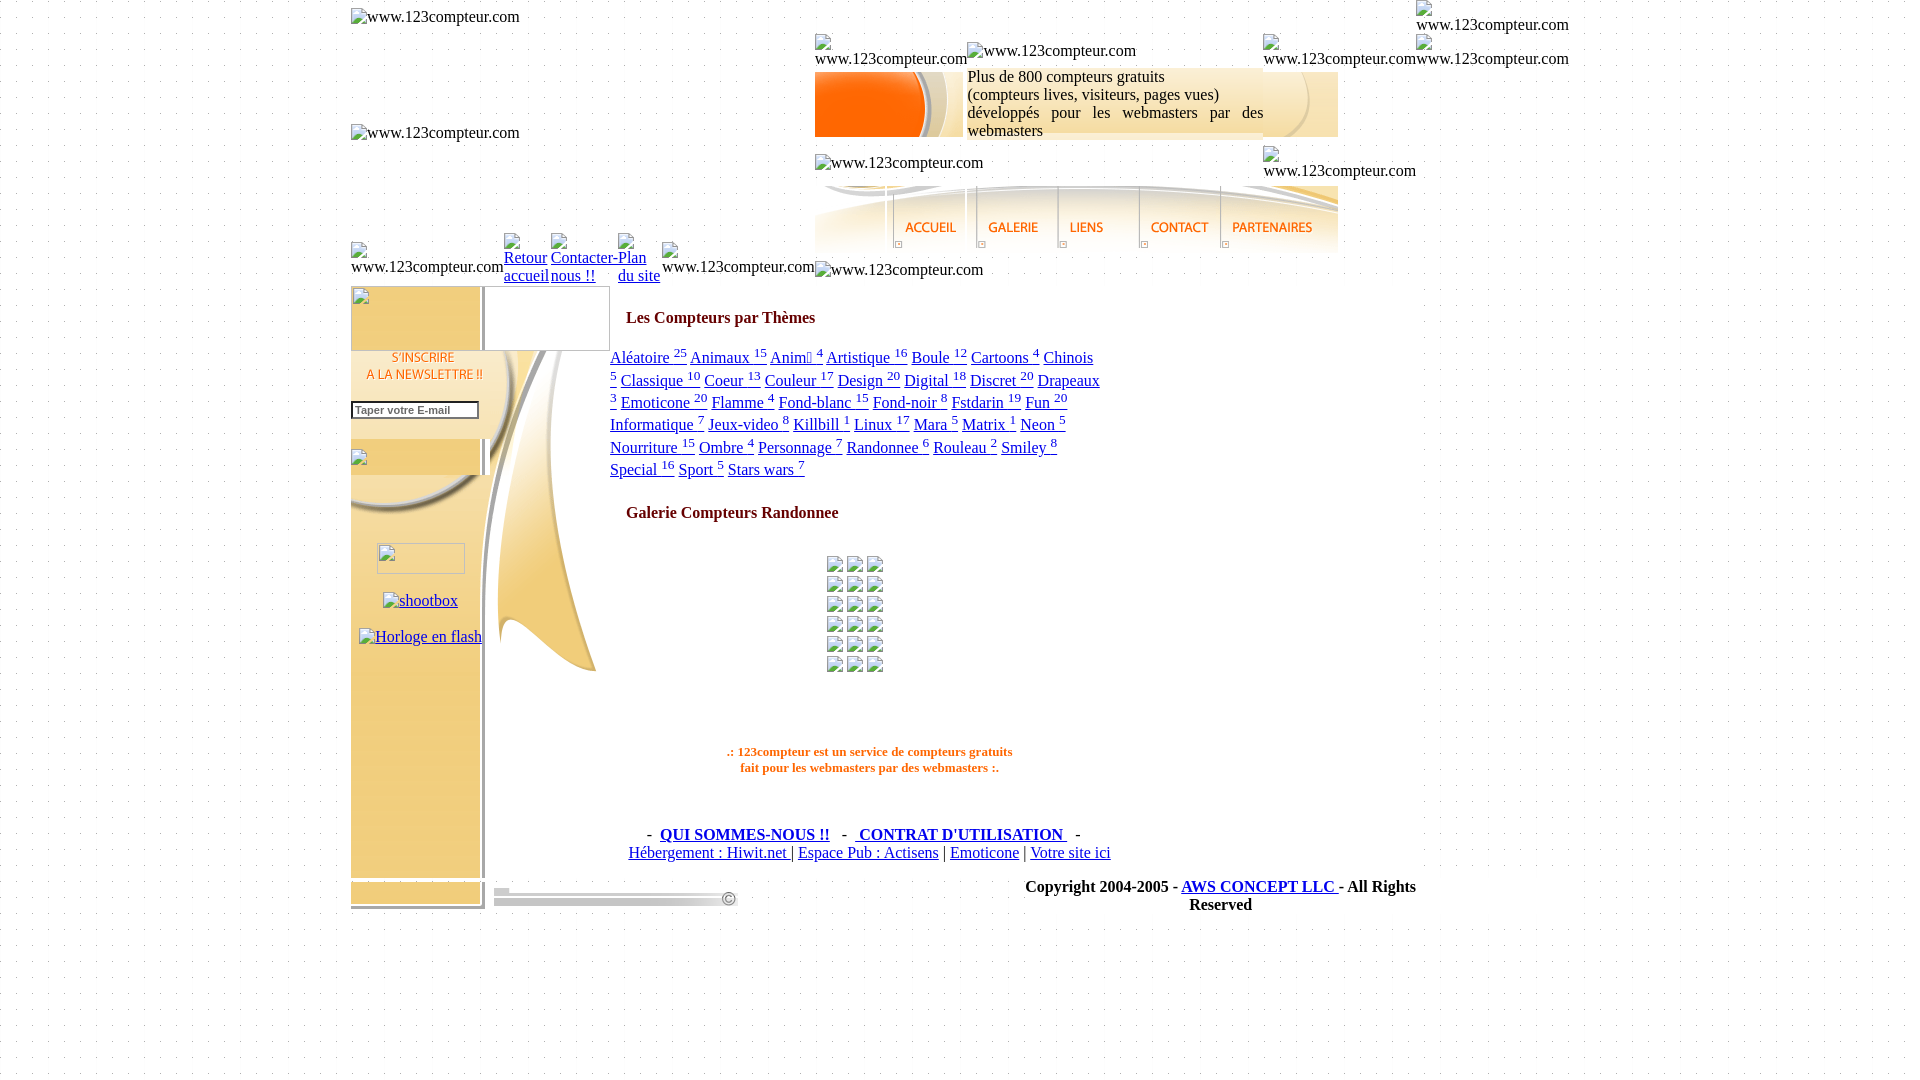  What do you see at coordinates (420, 601) in the screenshot?
I see `shootbox` at bounding box center [420, 601].